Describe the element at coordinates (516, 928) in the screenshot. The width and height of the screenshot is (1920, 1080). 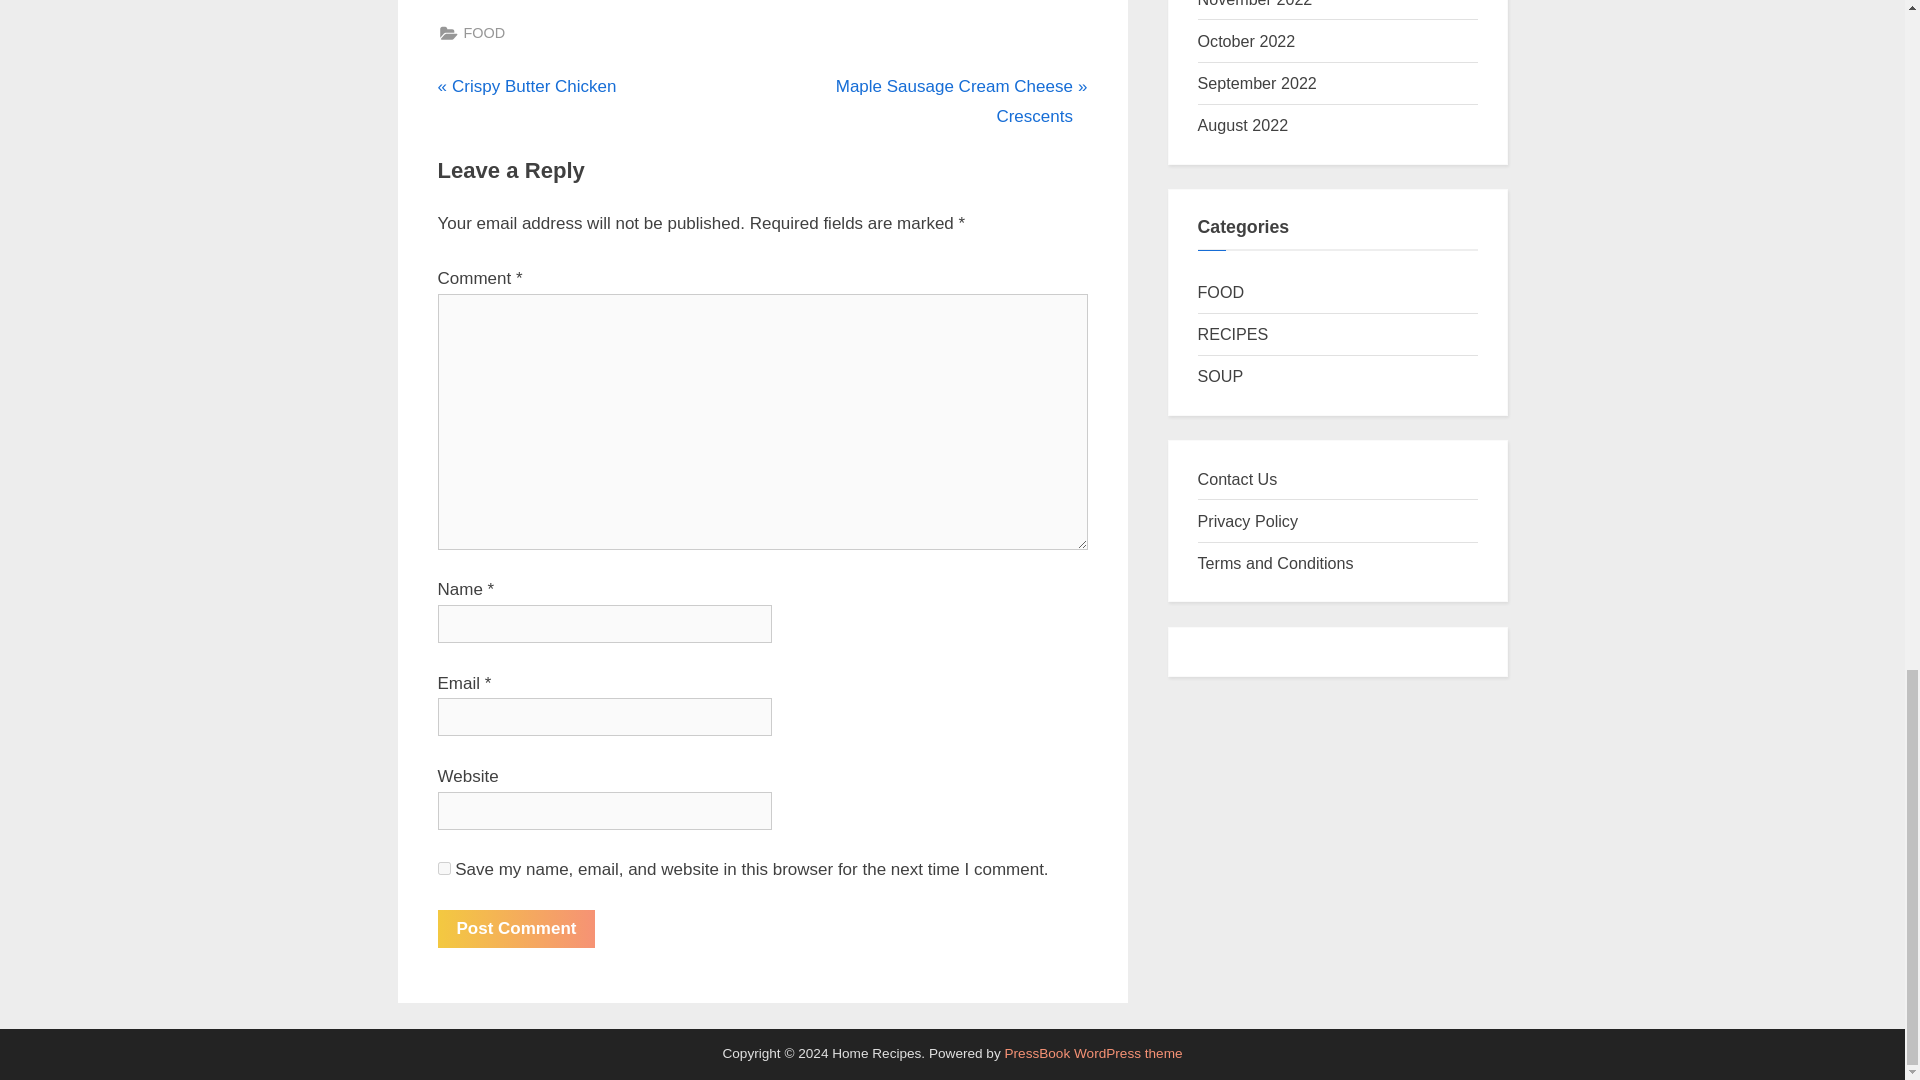
I see `Post Comment` at that location.